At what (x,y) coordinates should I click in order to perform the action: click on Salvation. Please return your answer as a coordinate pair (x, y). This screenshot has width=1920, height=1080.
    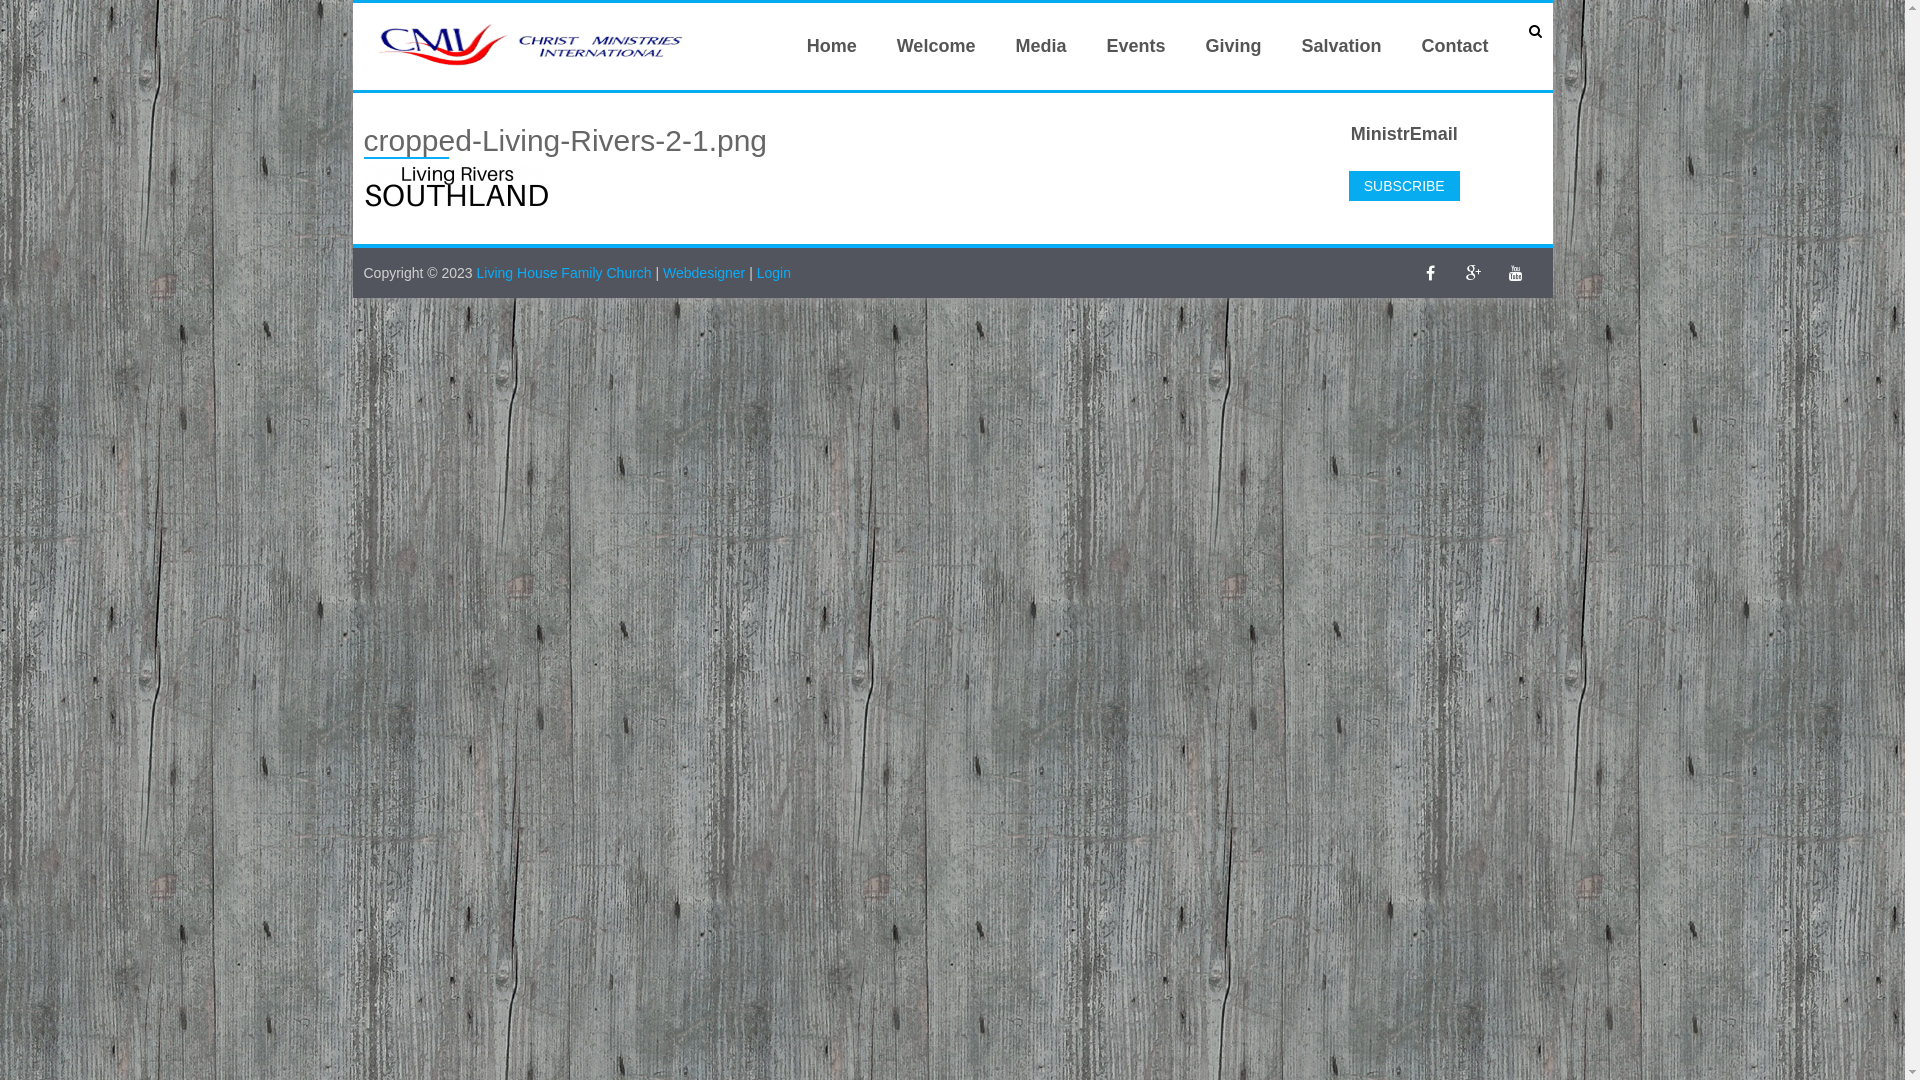
    Looking at the image, I should click on (1341, 46).